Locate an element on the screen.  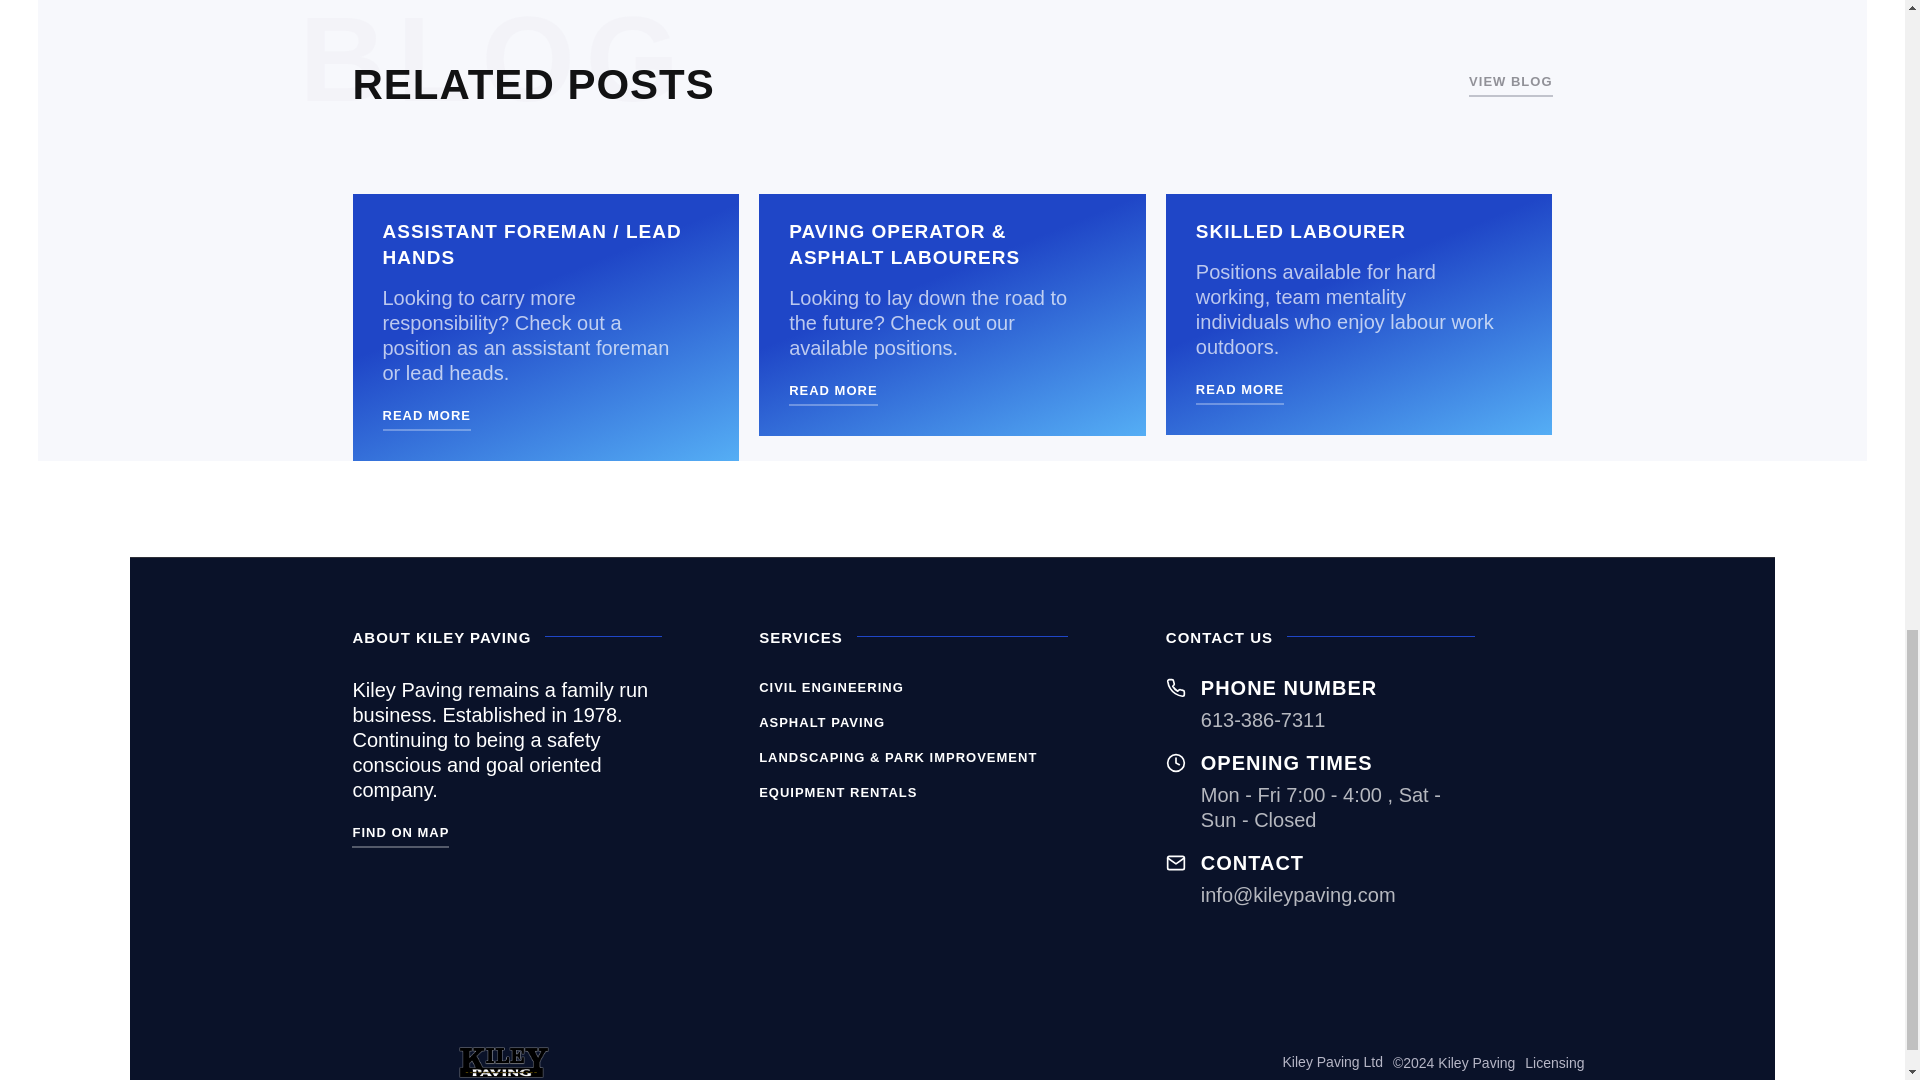
FIND ON MAP is located at coordinates (400, 834).